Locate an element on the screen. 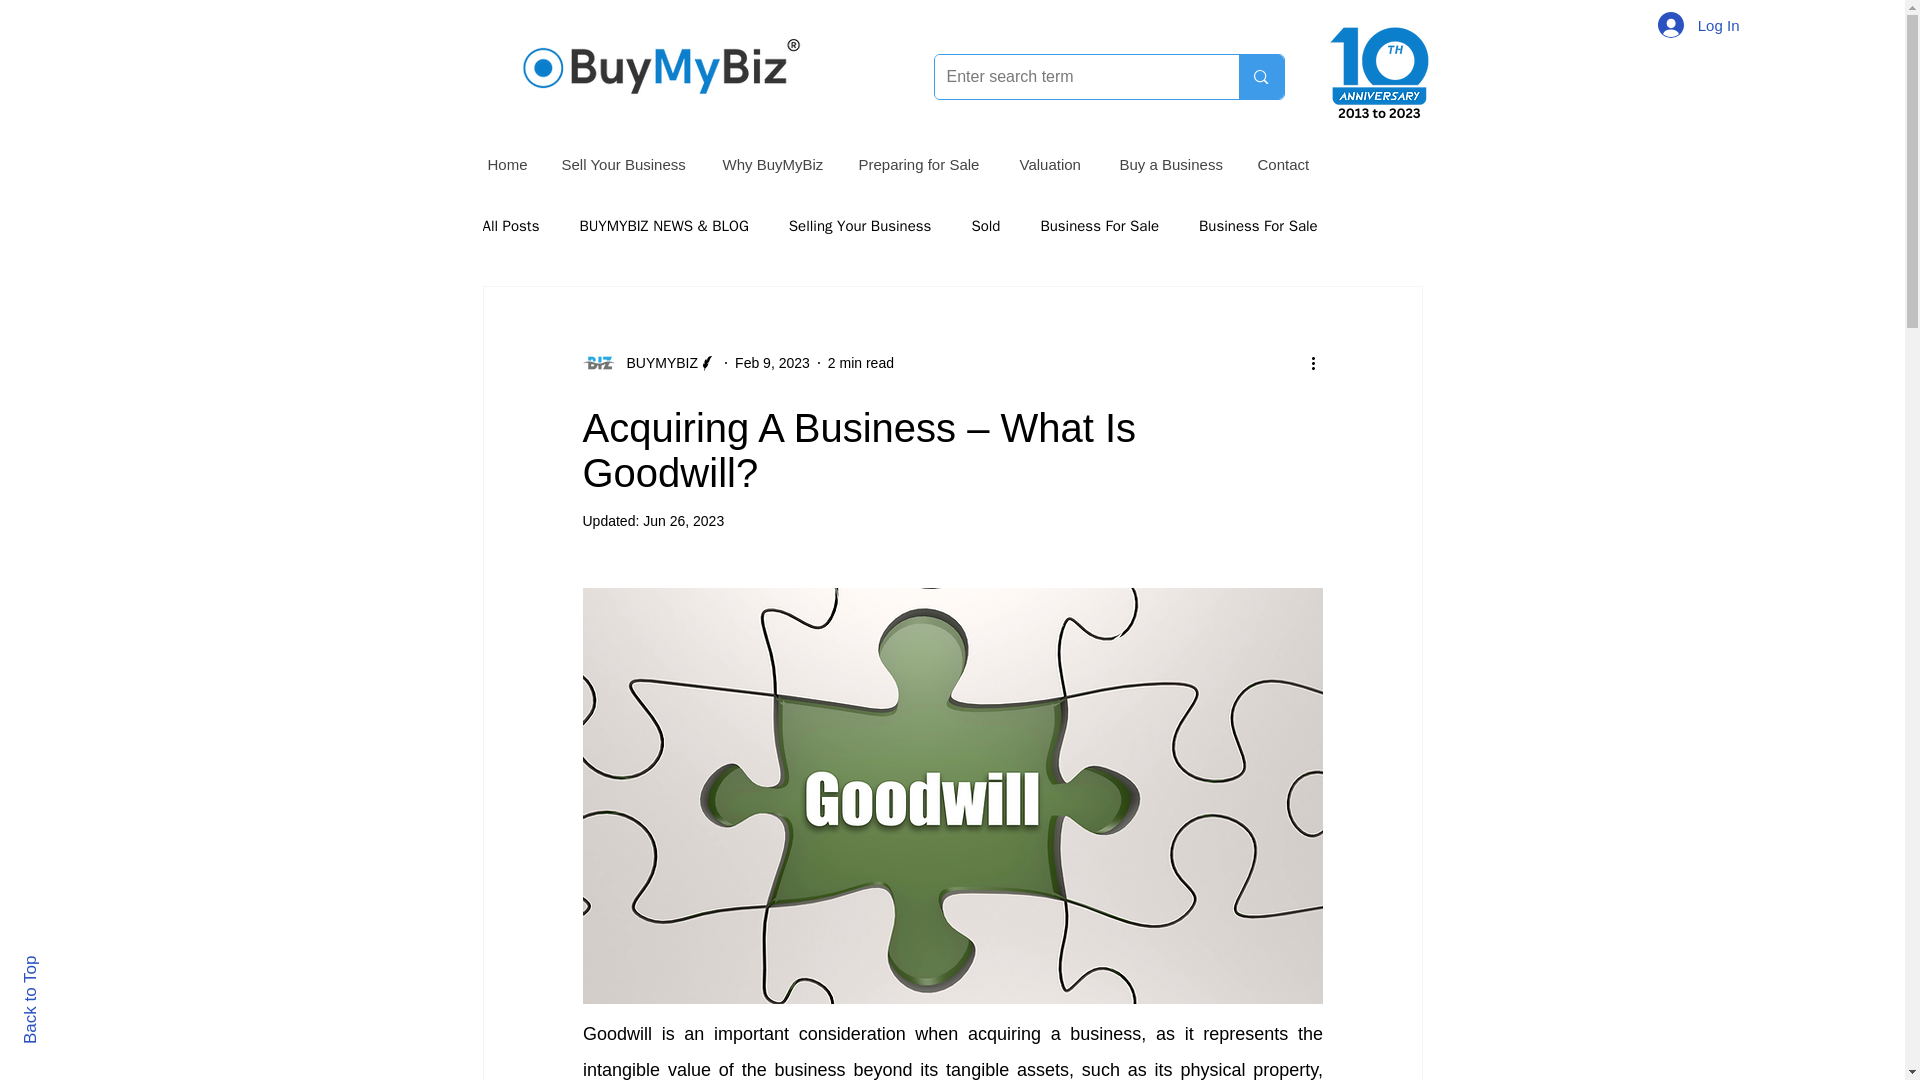 The image size is (1920, 1080). Contact is located at coordinates (1286, 164).